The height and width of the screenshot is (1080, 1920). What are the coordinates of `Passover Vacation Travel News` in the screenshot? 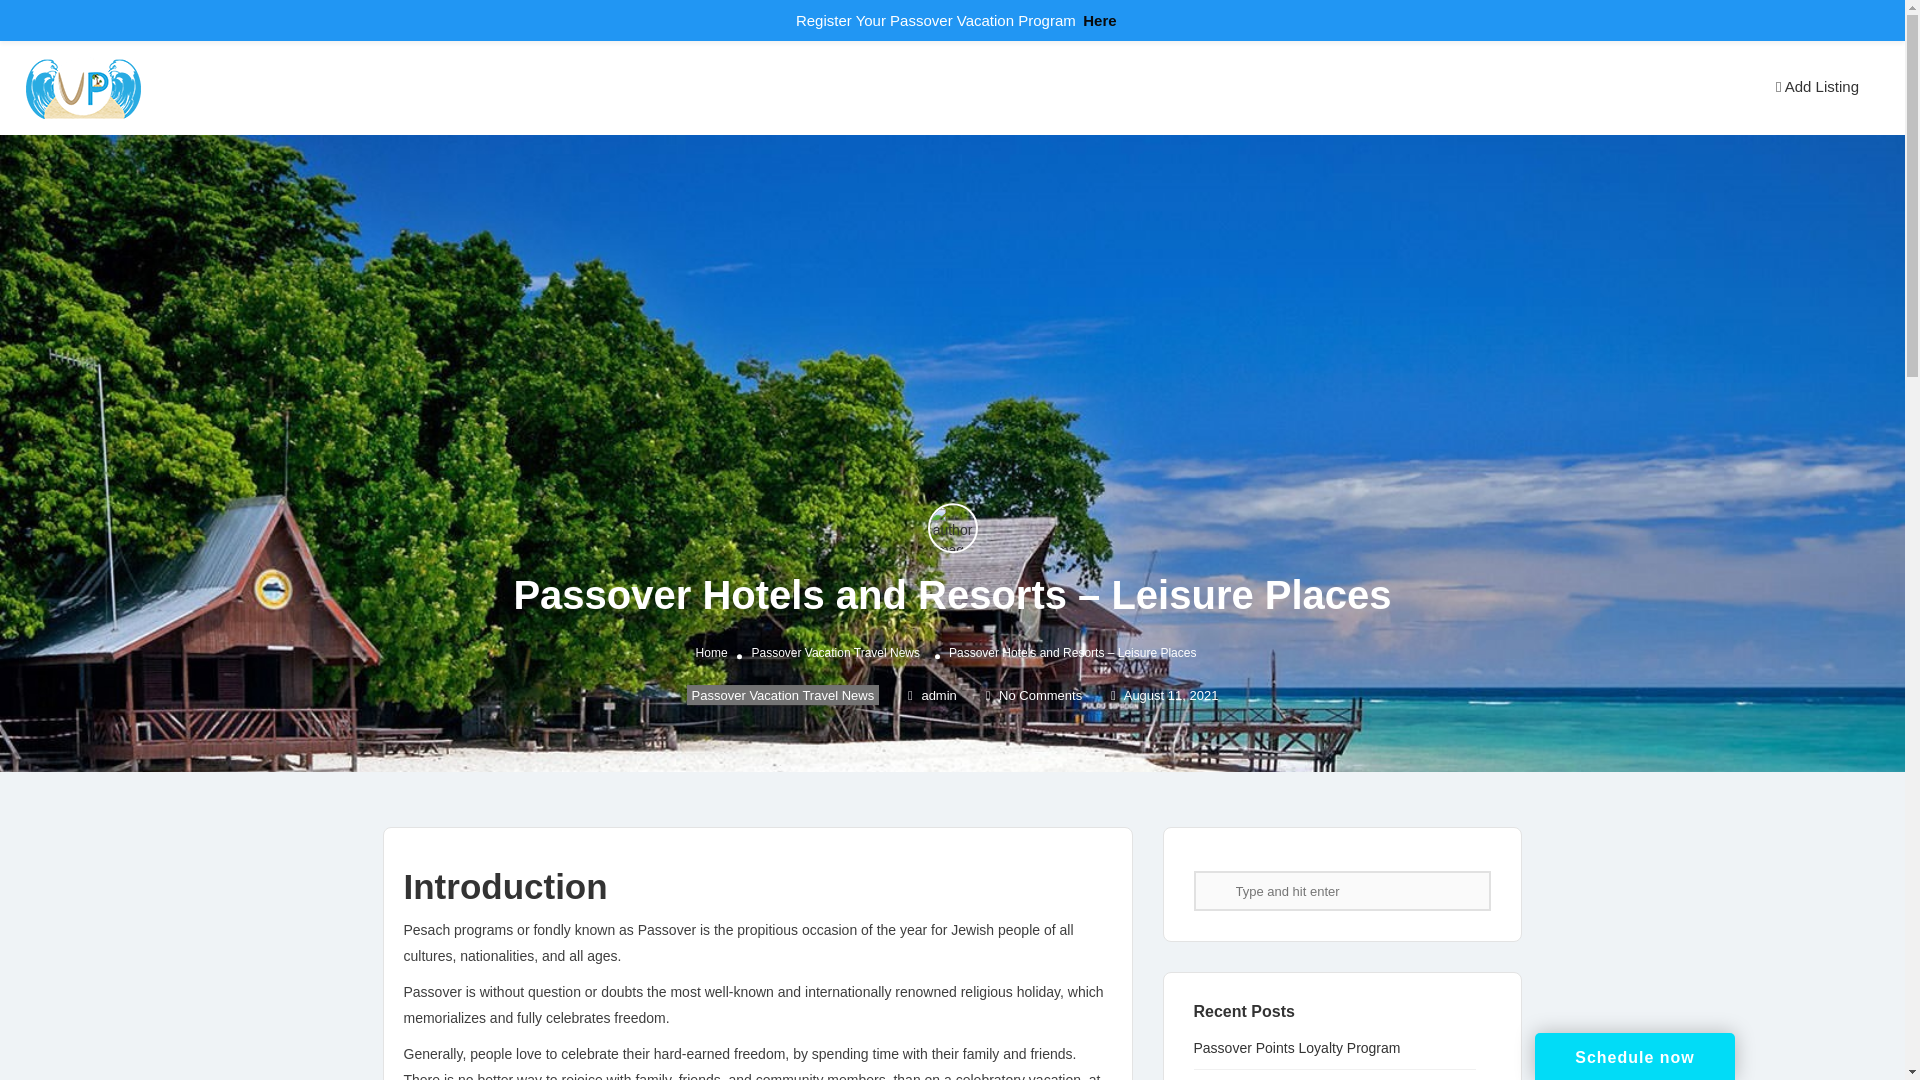 It's located at (834, 652).